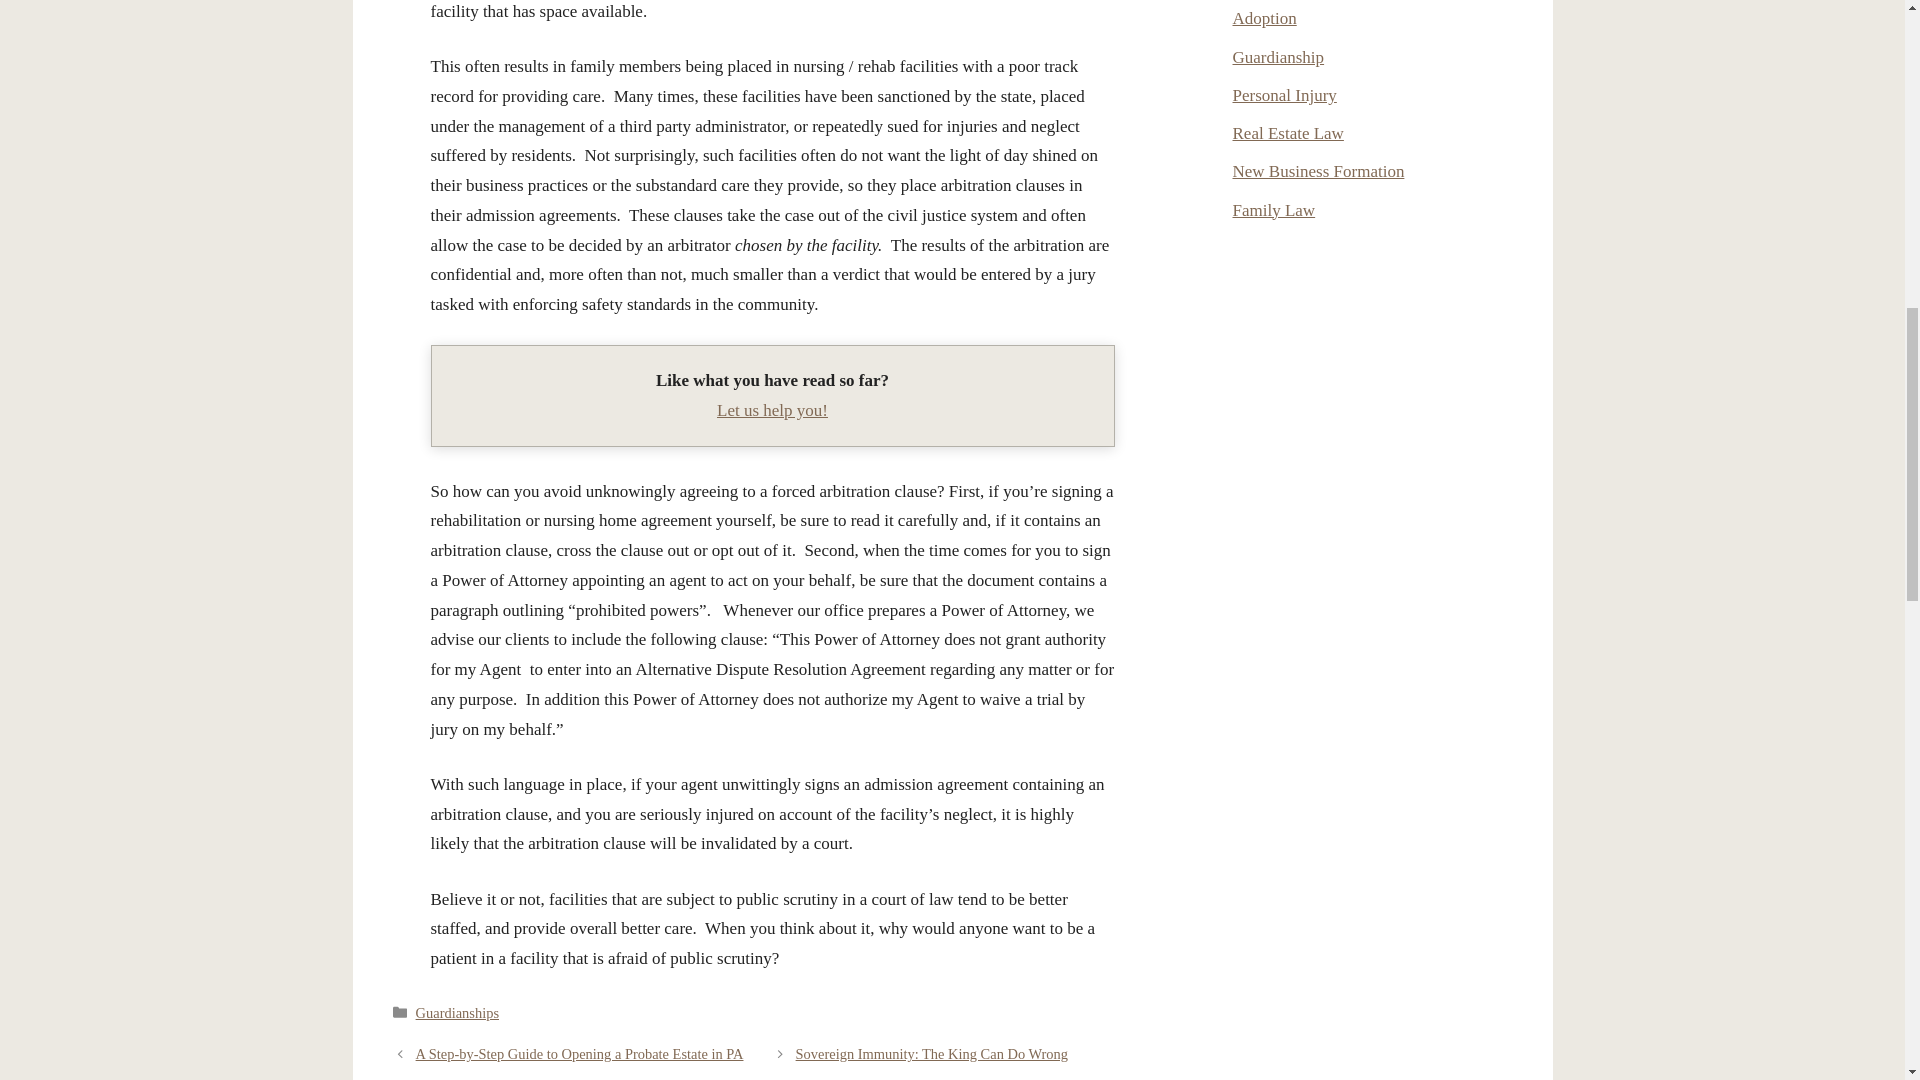 Image resolution: width=1920 pixels, height=1080 pixels. Describe the element at coordinates (1855, 949) in the screenshot. I see `Scroll back to top` at that location.